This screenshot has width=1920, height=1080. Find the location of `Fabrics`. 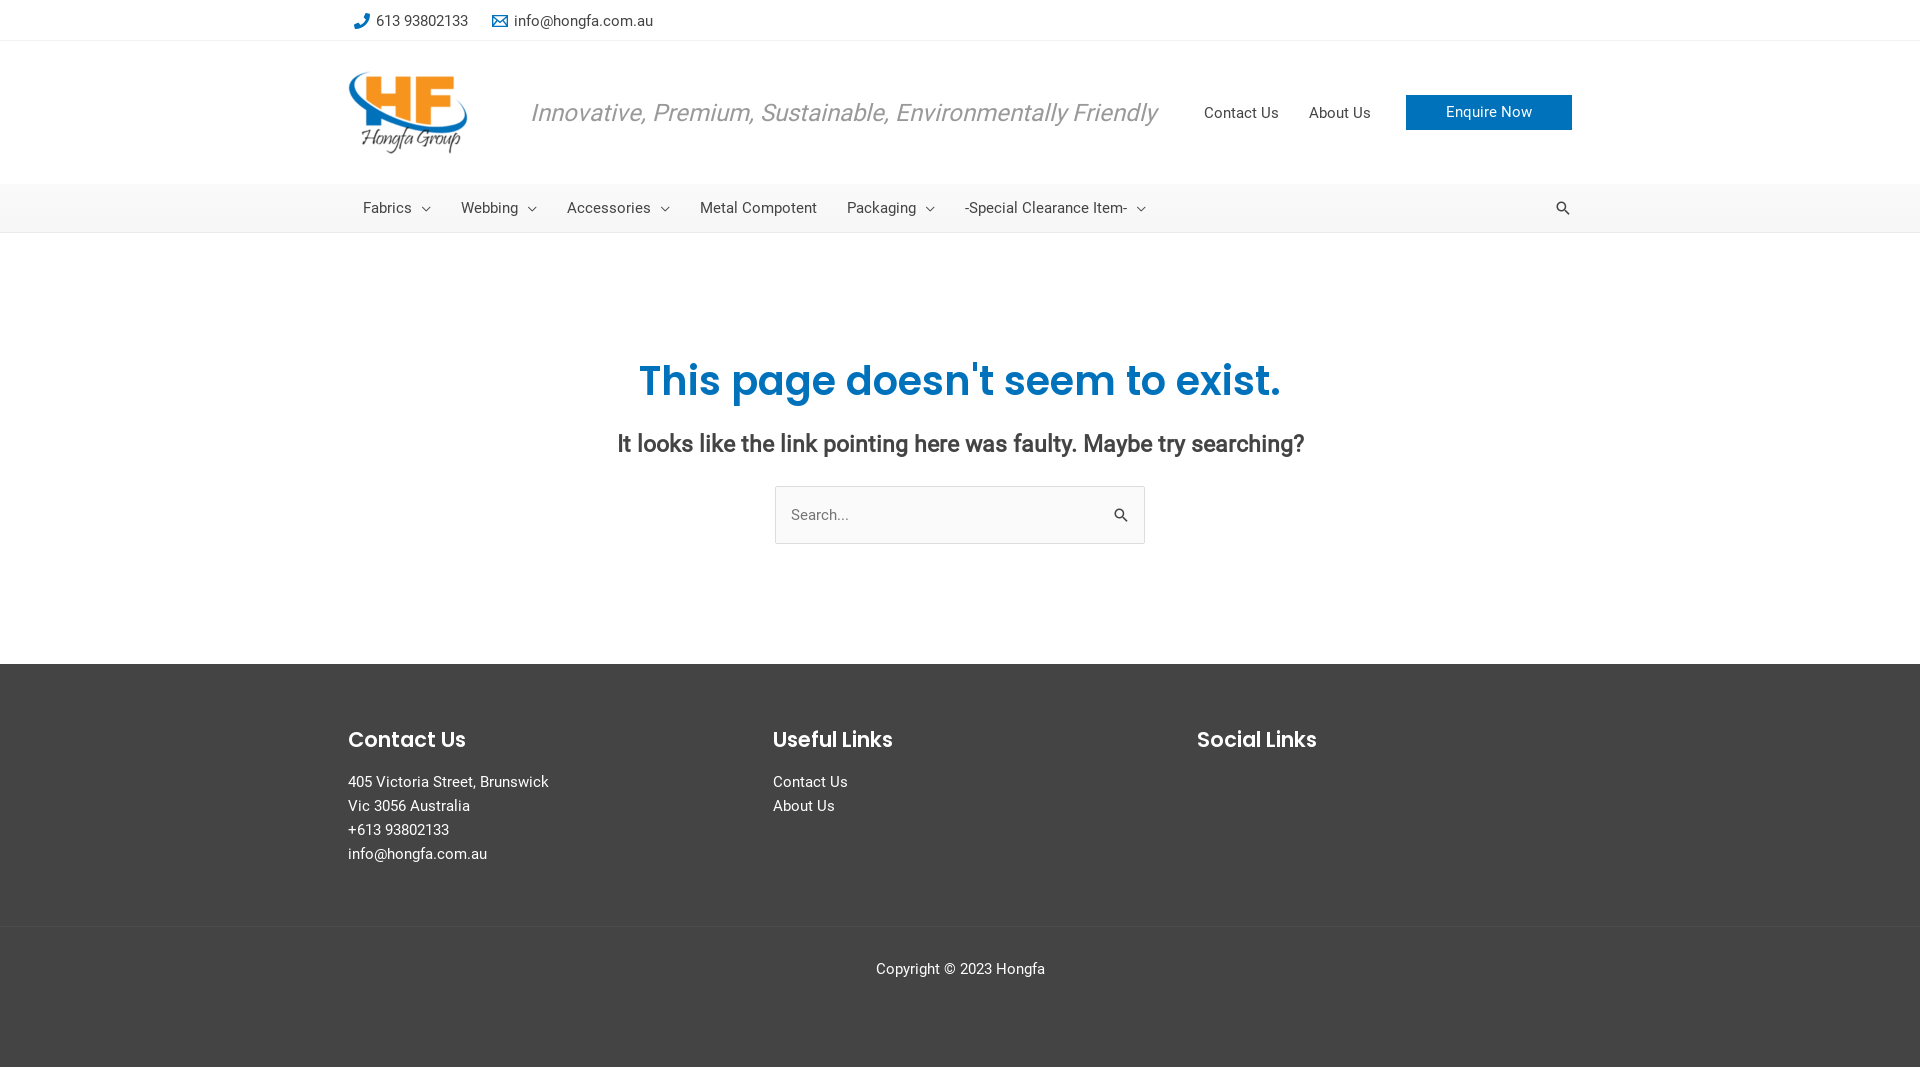

Fabrics is located at coordinates (397, 208).